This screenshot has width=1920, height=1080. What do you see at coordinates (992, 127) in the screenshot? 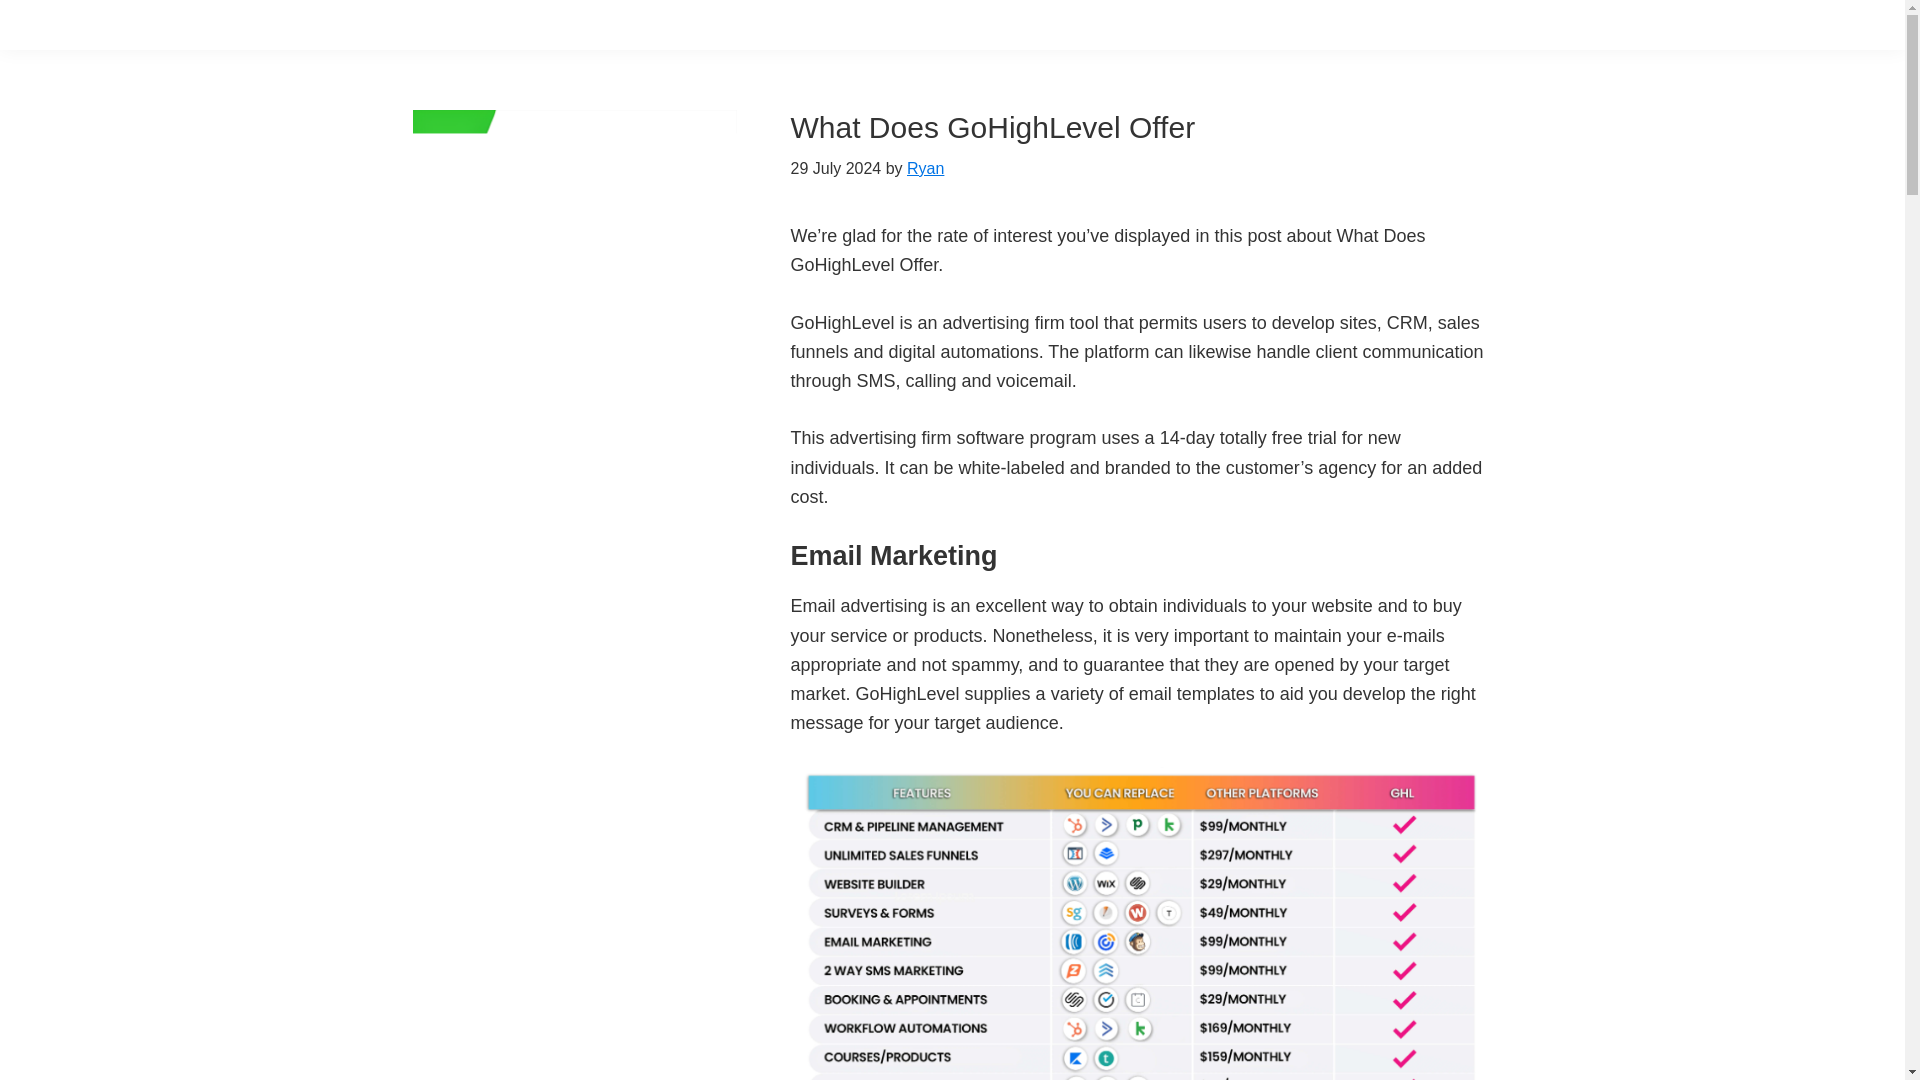
I see `What Does GoHighLevel Offer` at bounding box center [992, 127].